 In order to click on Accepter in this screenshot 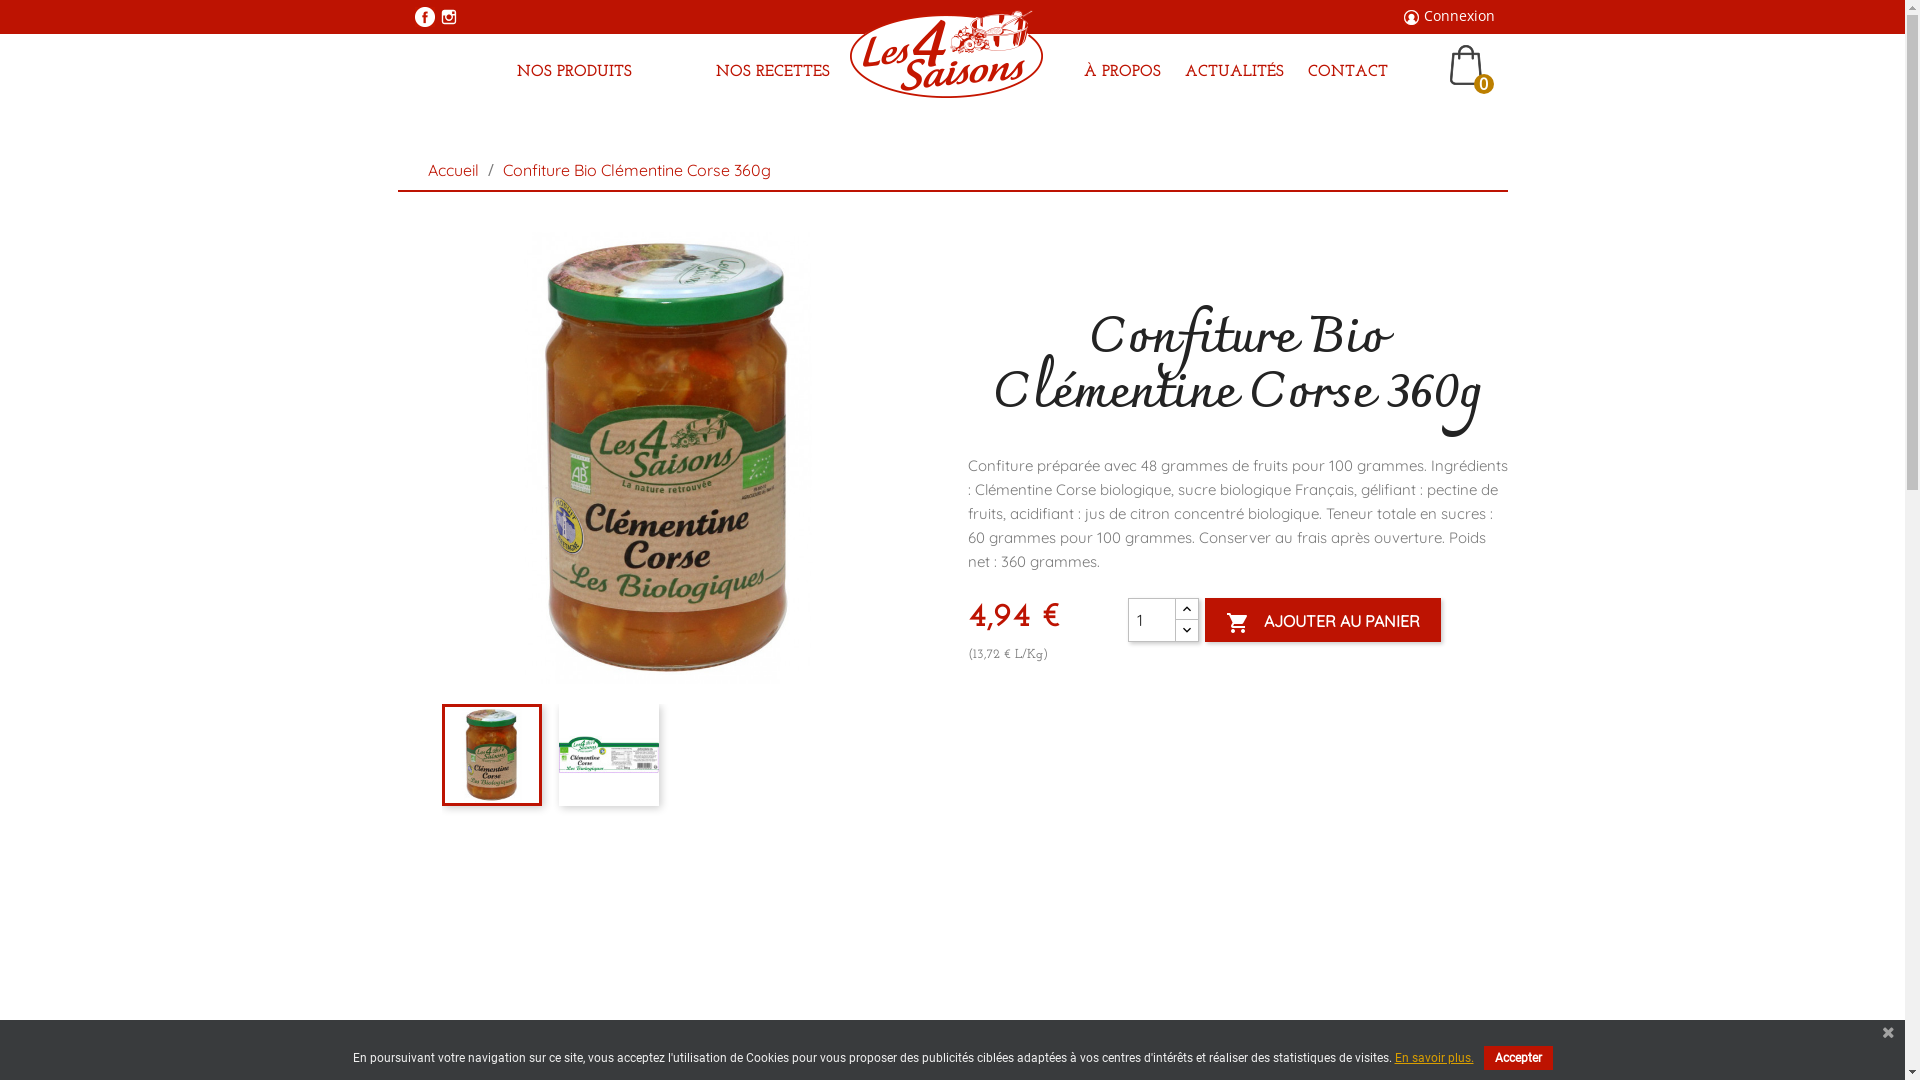, I will do `click(1518, 1058)`.